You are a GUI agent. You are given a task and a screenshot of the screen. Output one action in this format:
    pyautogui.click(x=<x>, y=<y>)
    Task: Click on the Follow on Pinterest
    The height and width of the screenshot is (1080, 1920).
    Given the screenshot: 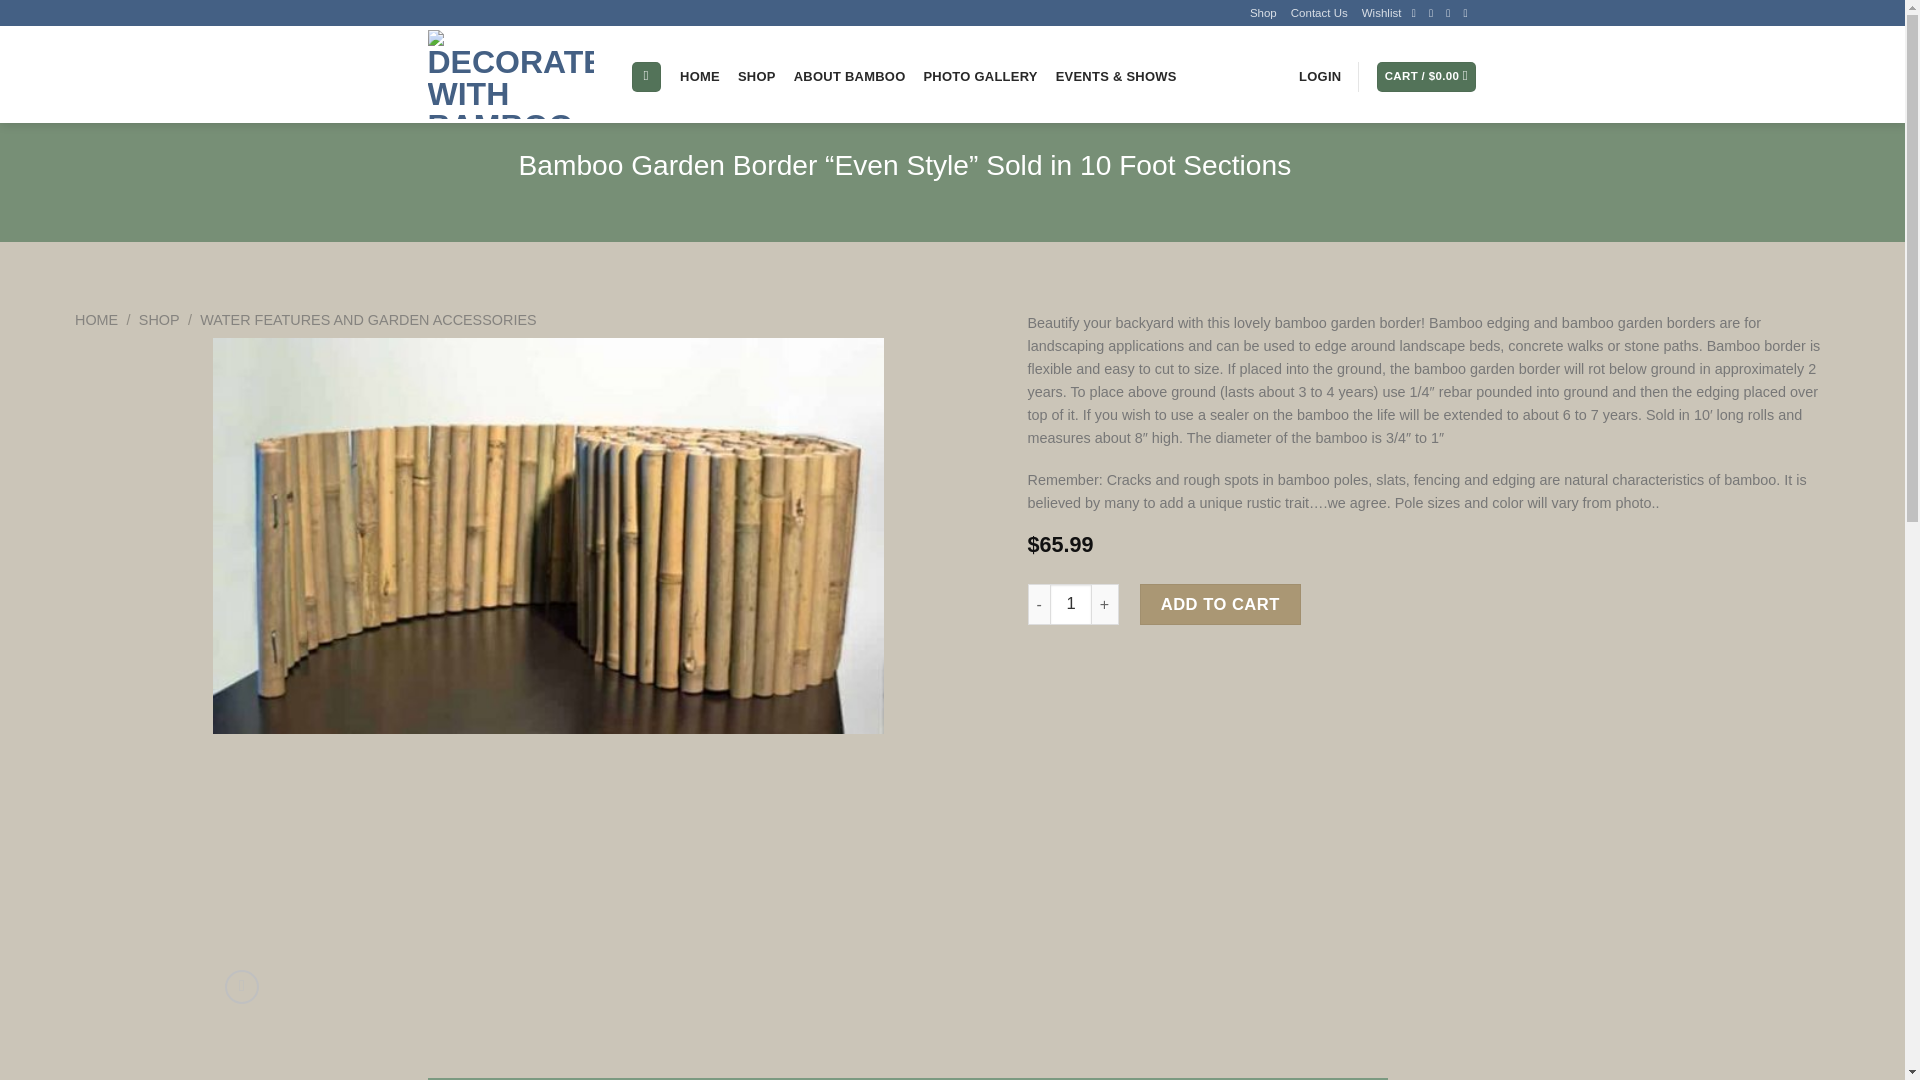 What is the action you would take?
    pyautogui.click(x=1468, y=12)
    